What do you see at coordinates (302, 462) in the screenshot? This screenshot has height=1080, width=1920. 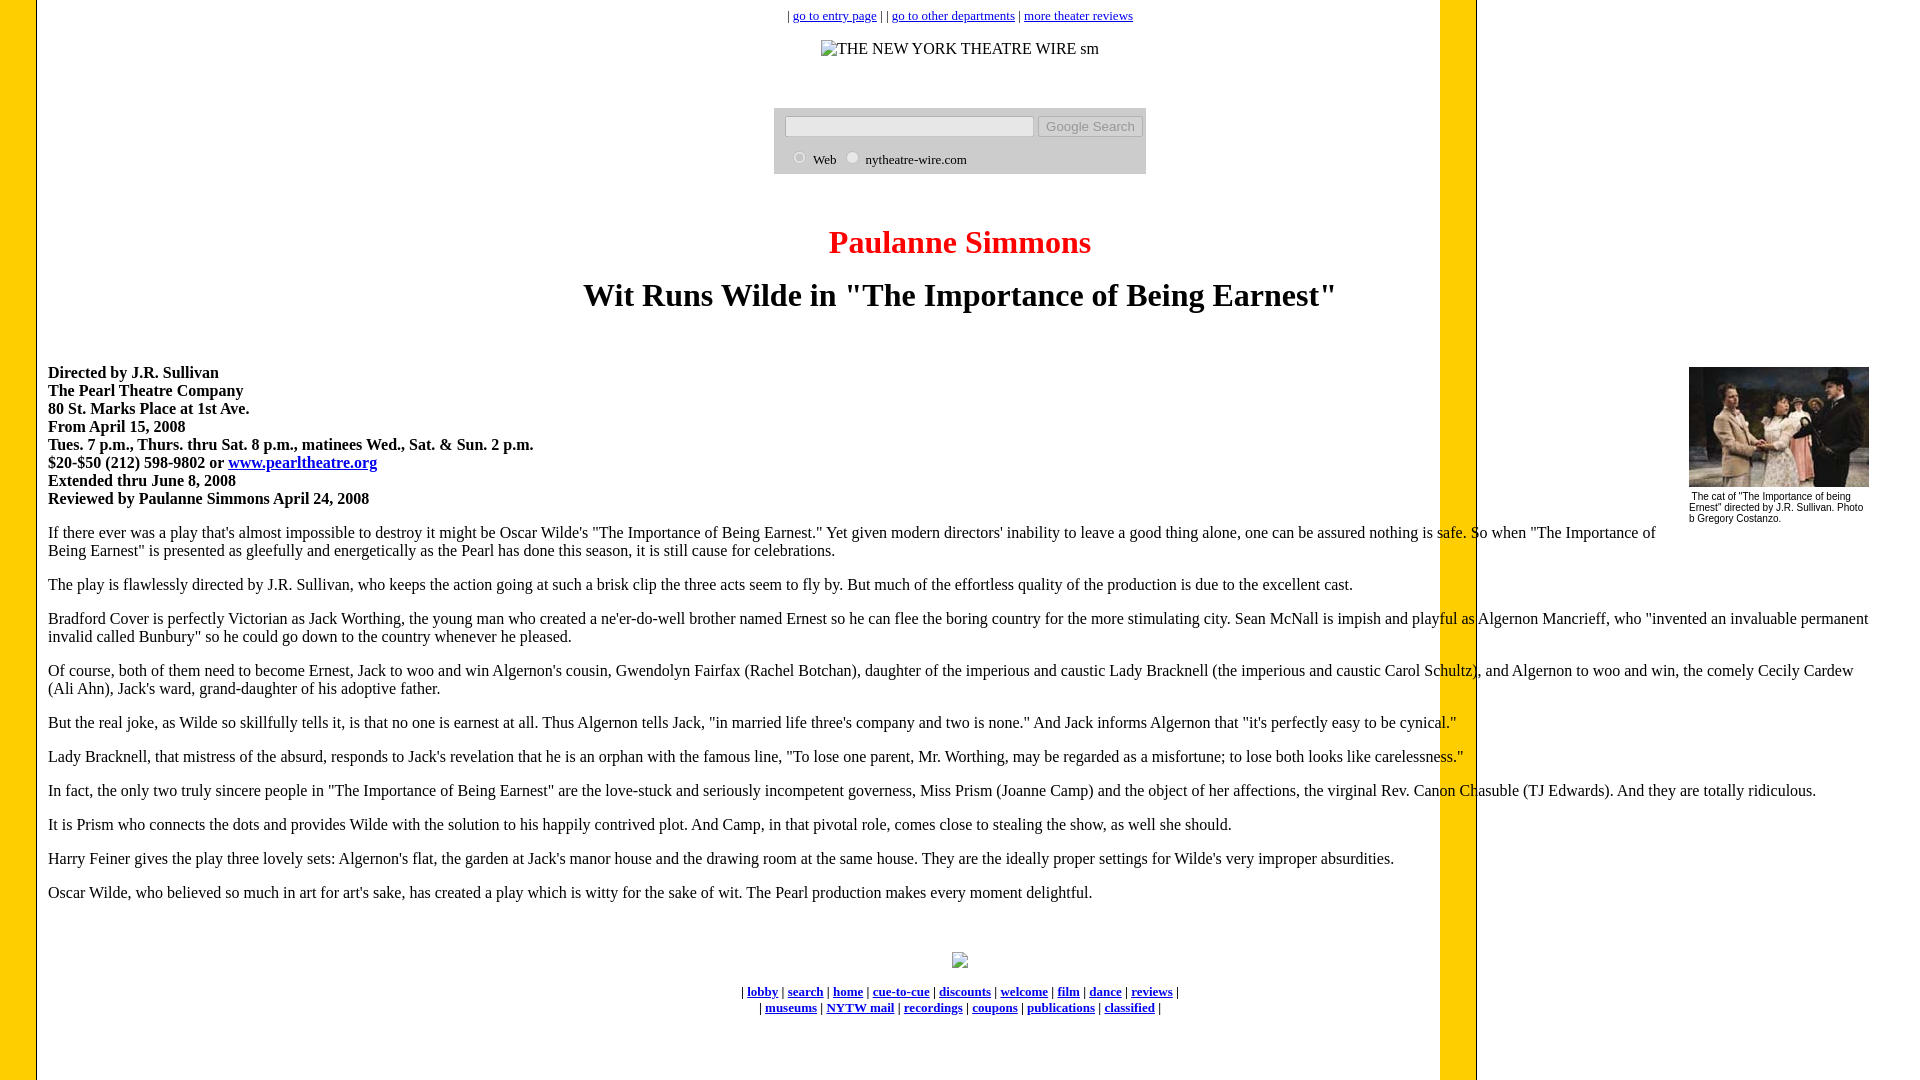 I see `www.pearltheatre.org` at bounding box center [302, 462].